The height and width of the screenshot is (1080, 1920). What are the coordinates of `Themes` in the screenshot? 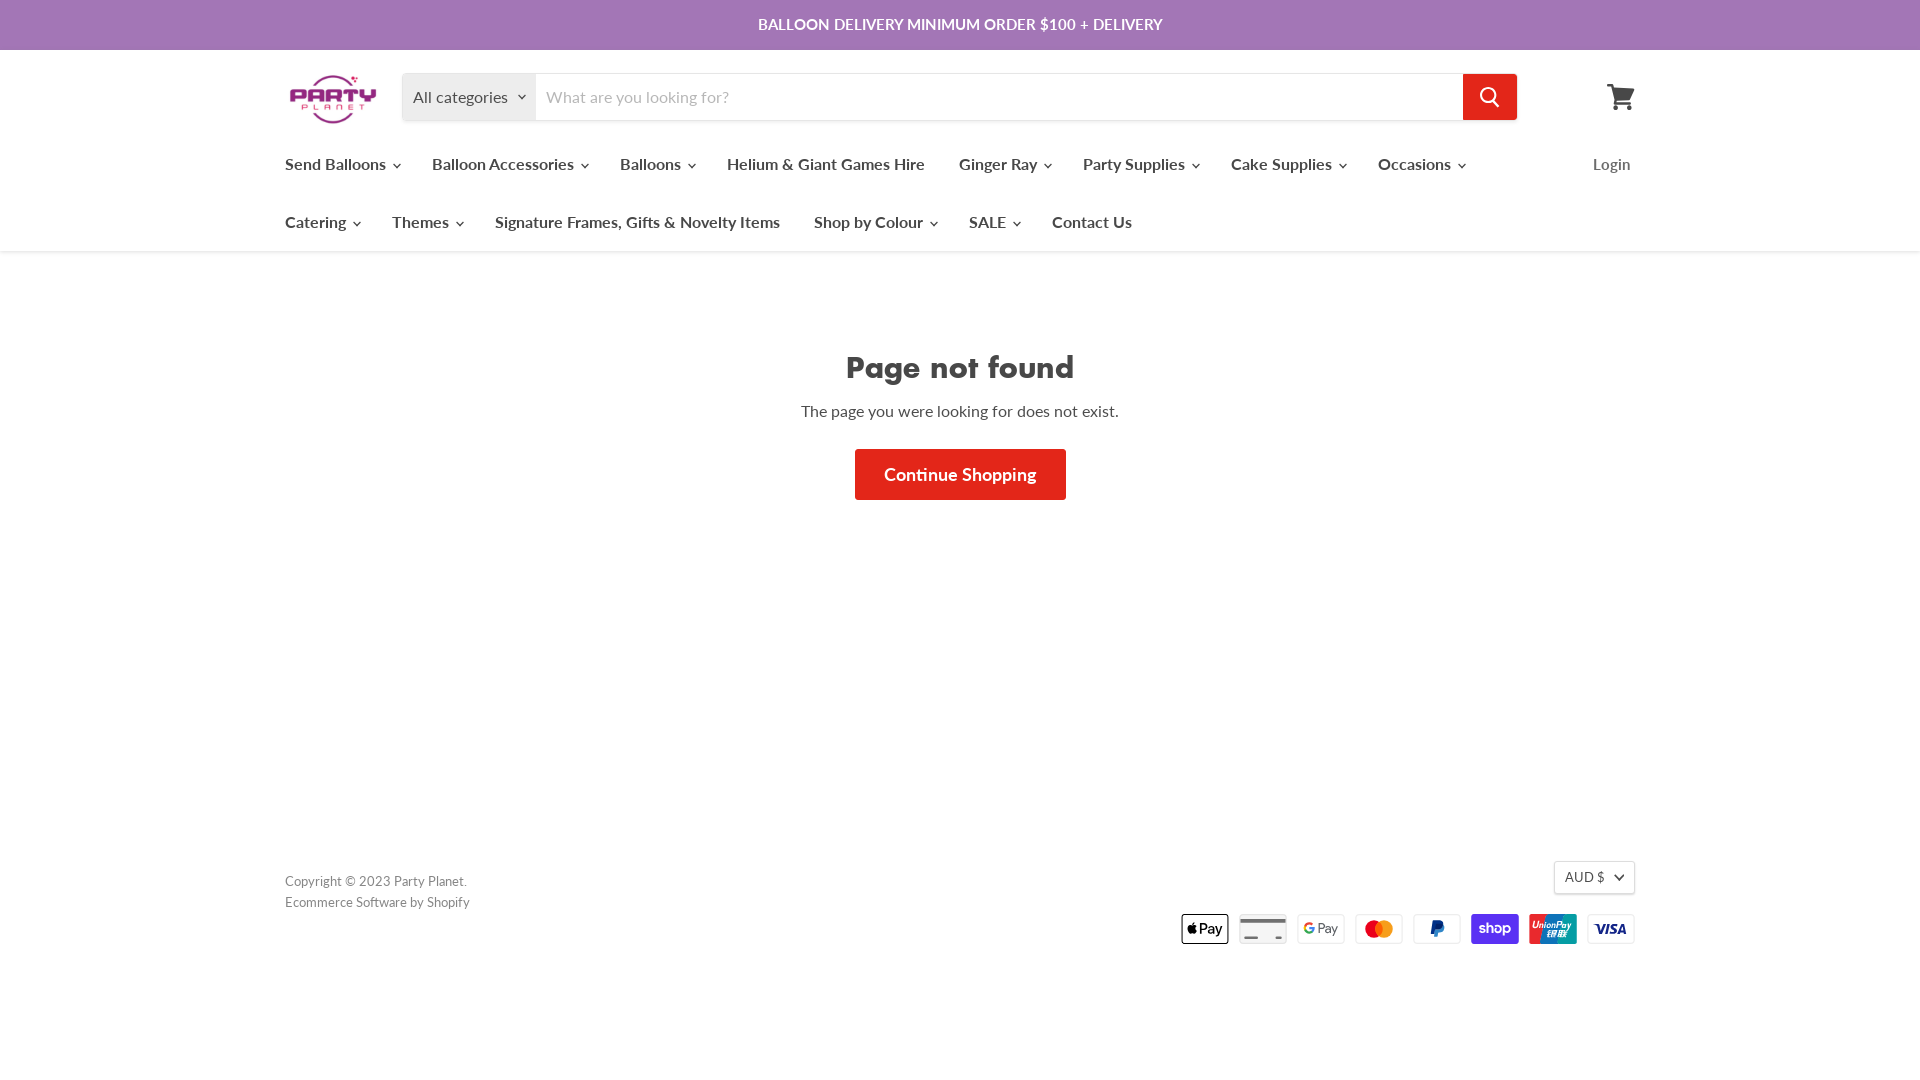 It's located at (426, 222).